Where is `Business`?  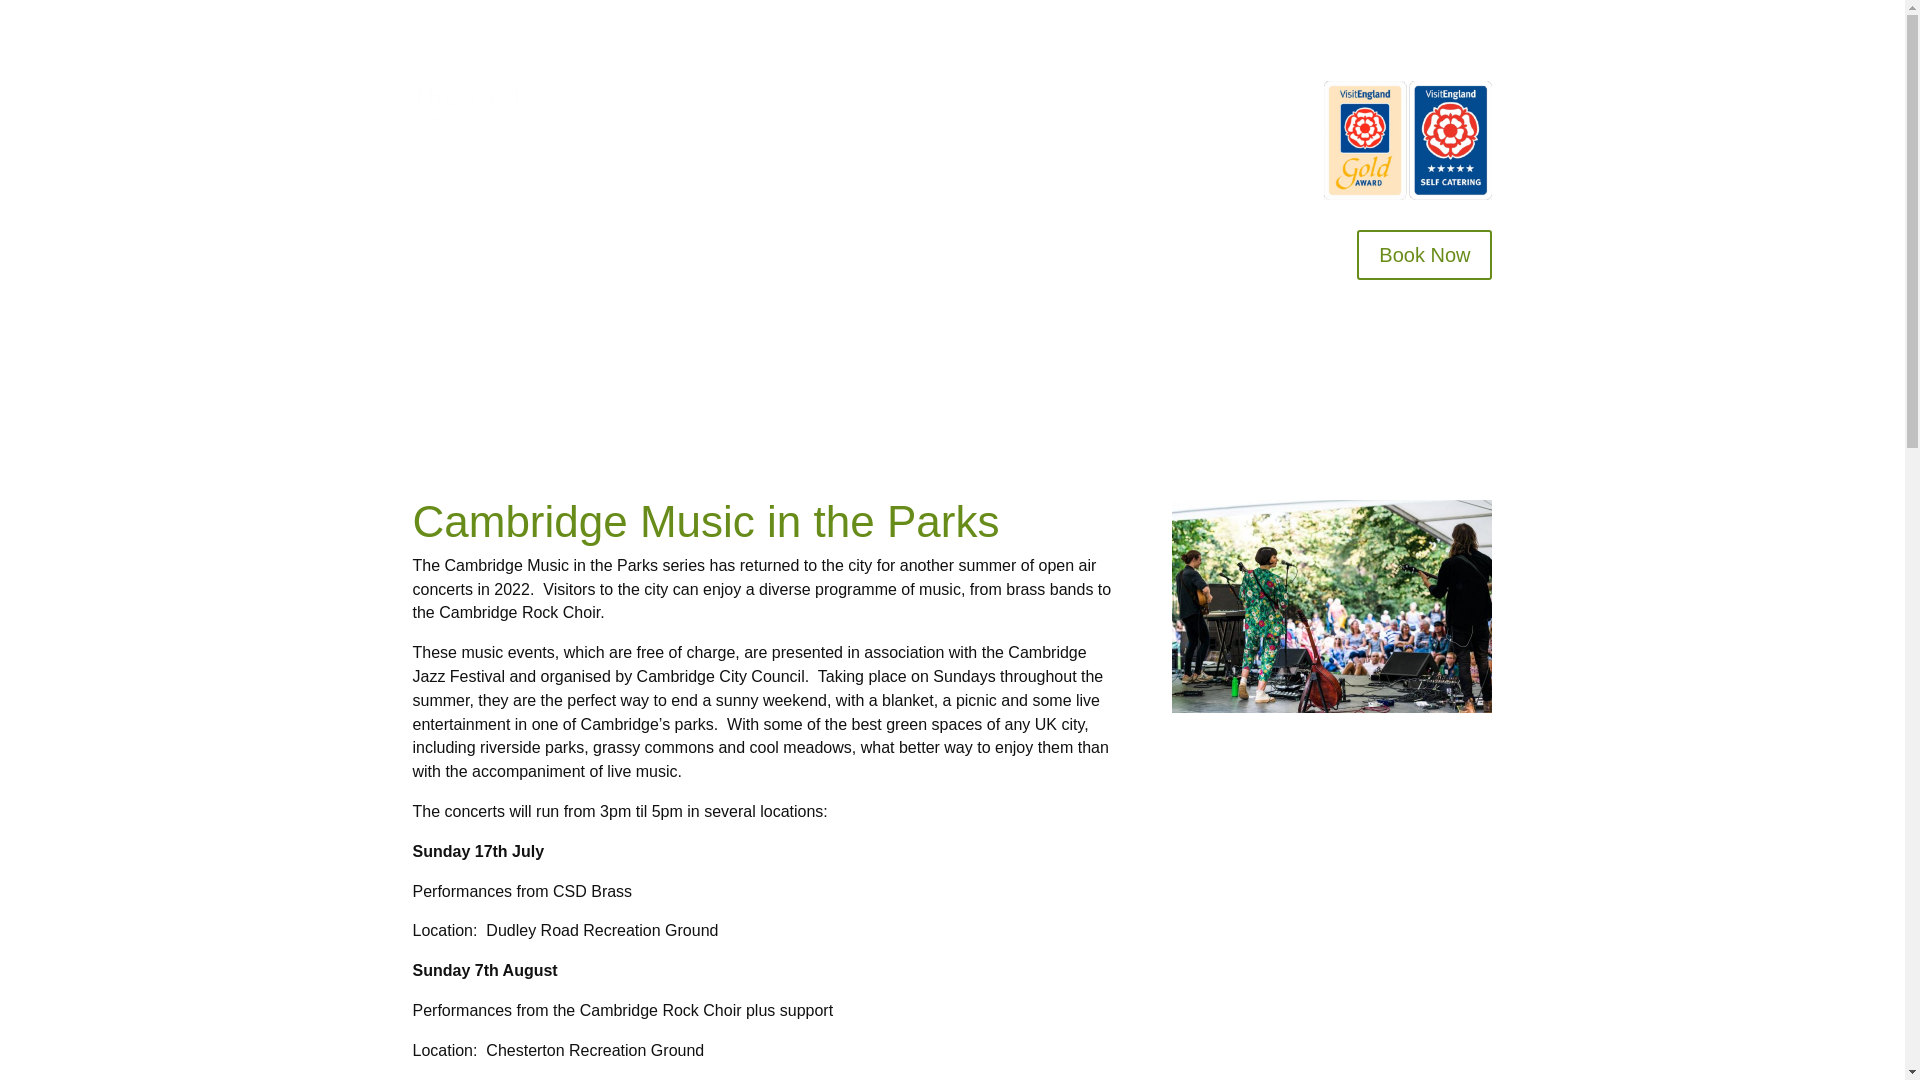 Business is located at coordinates (1064, 100).